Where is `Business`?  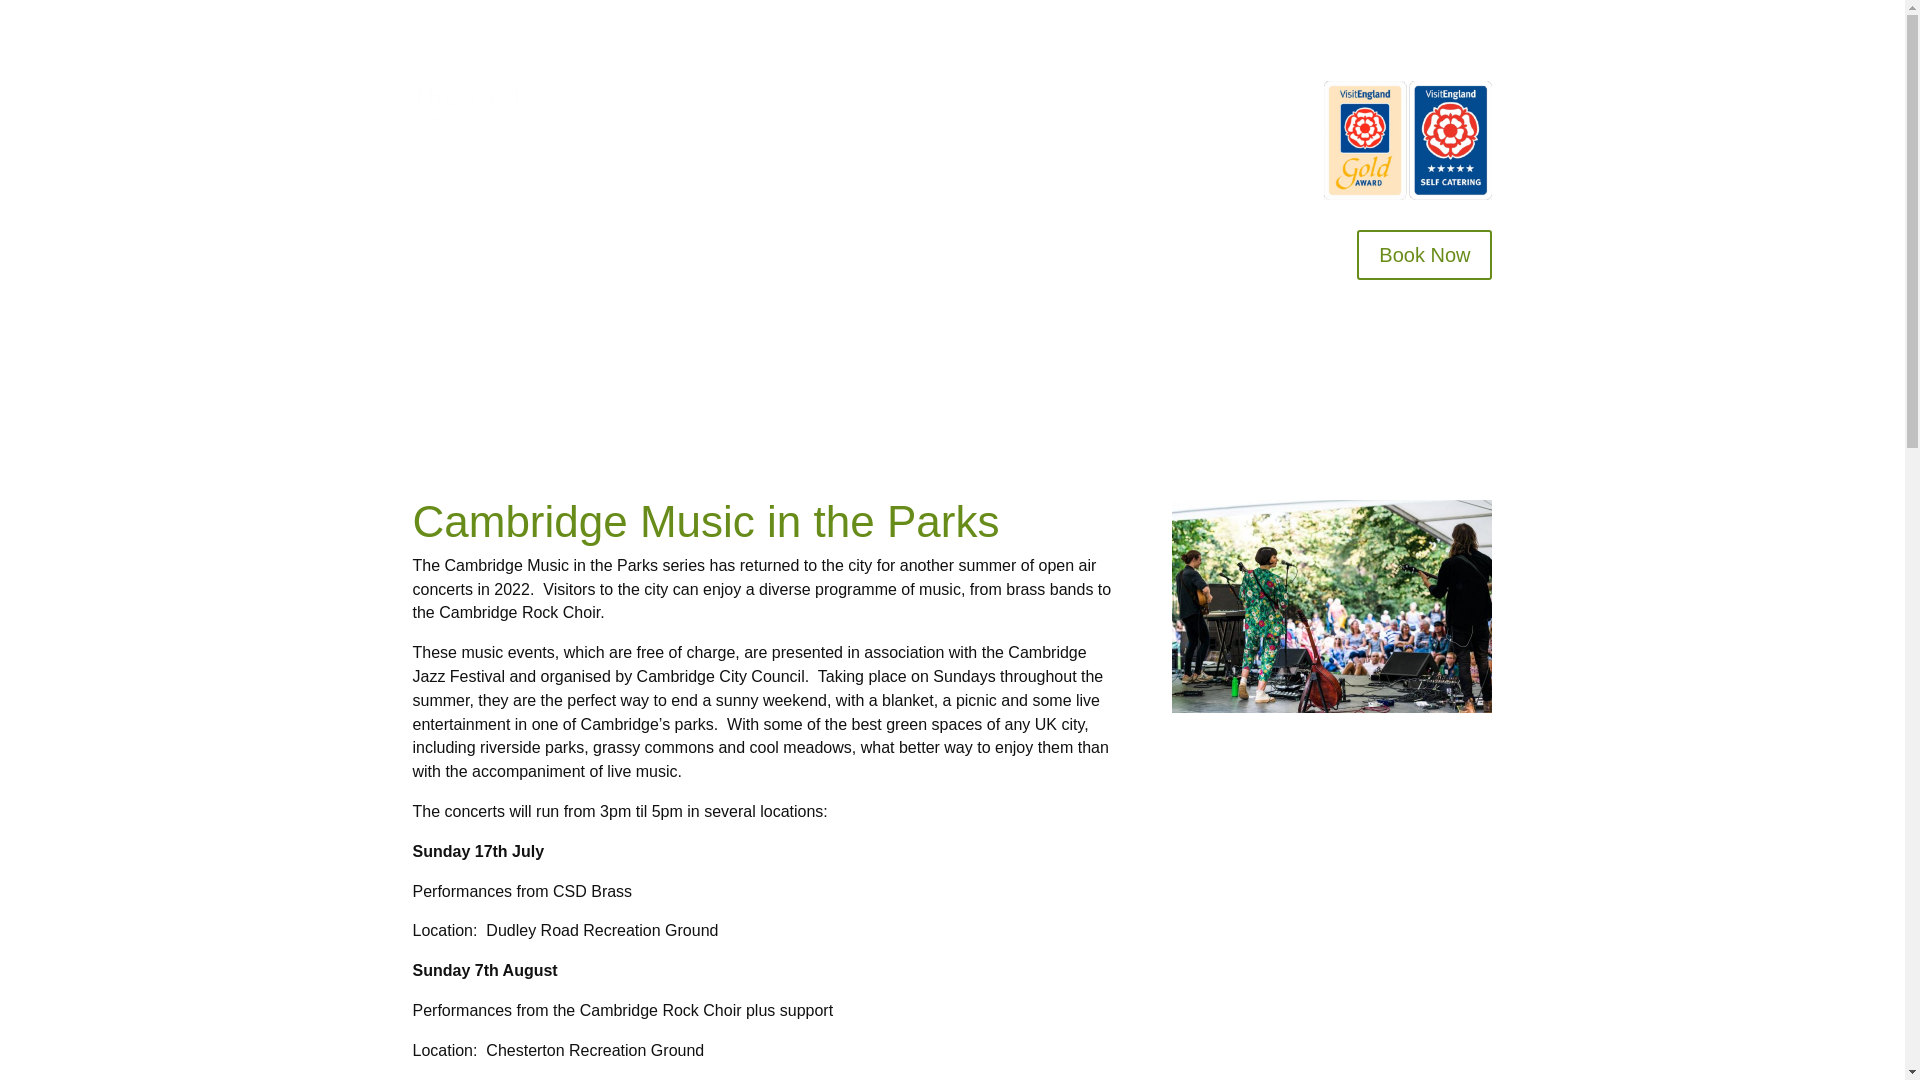 Business is located at coordinates (1064, 100).